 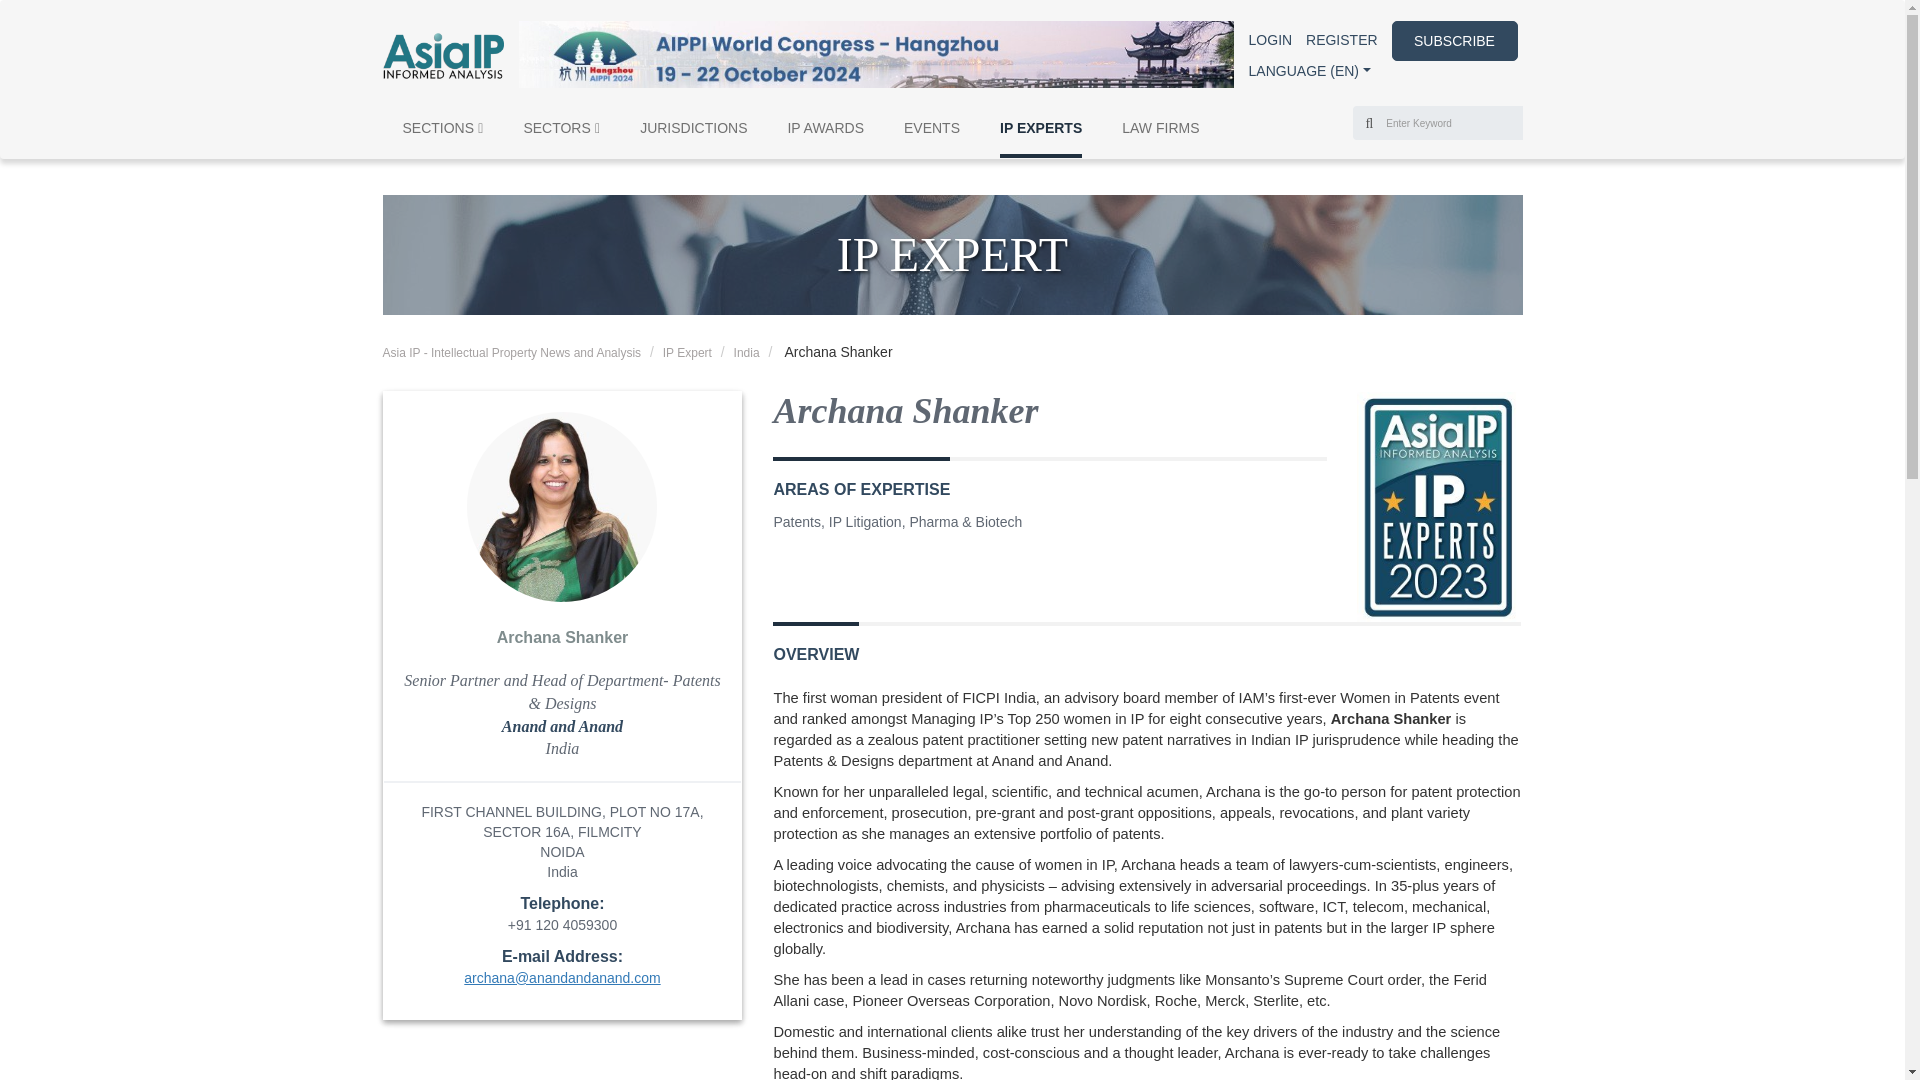 What do you see at coordinates (1342, 40) in the screenshot?
I see `REGISTER` at bounding box center [1342, 40].